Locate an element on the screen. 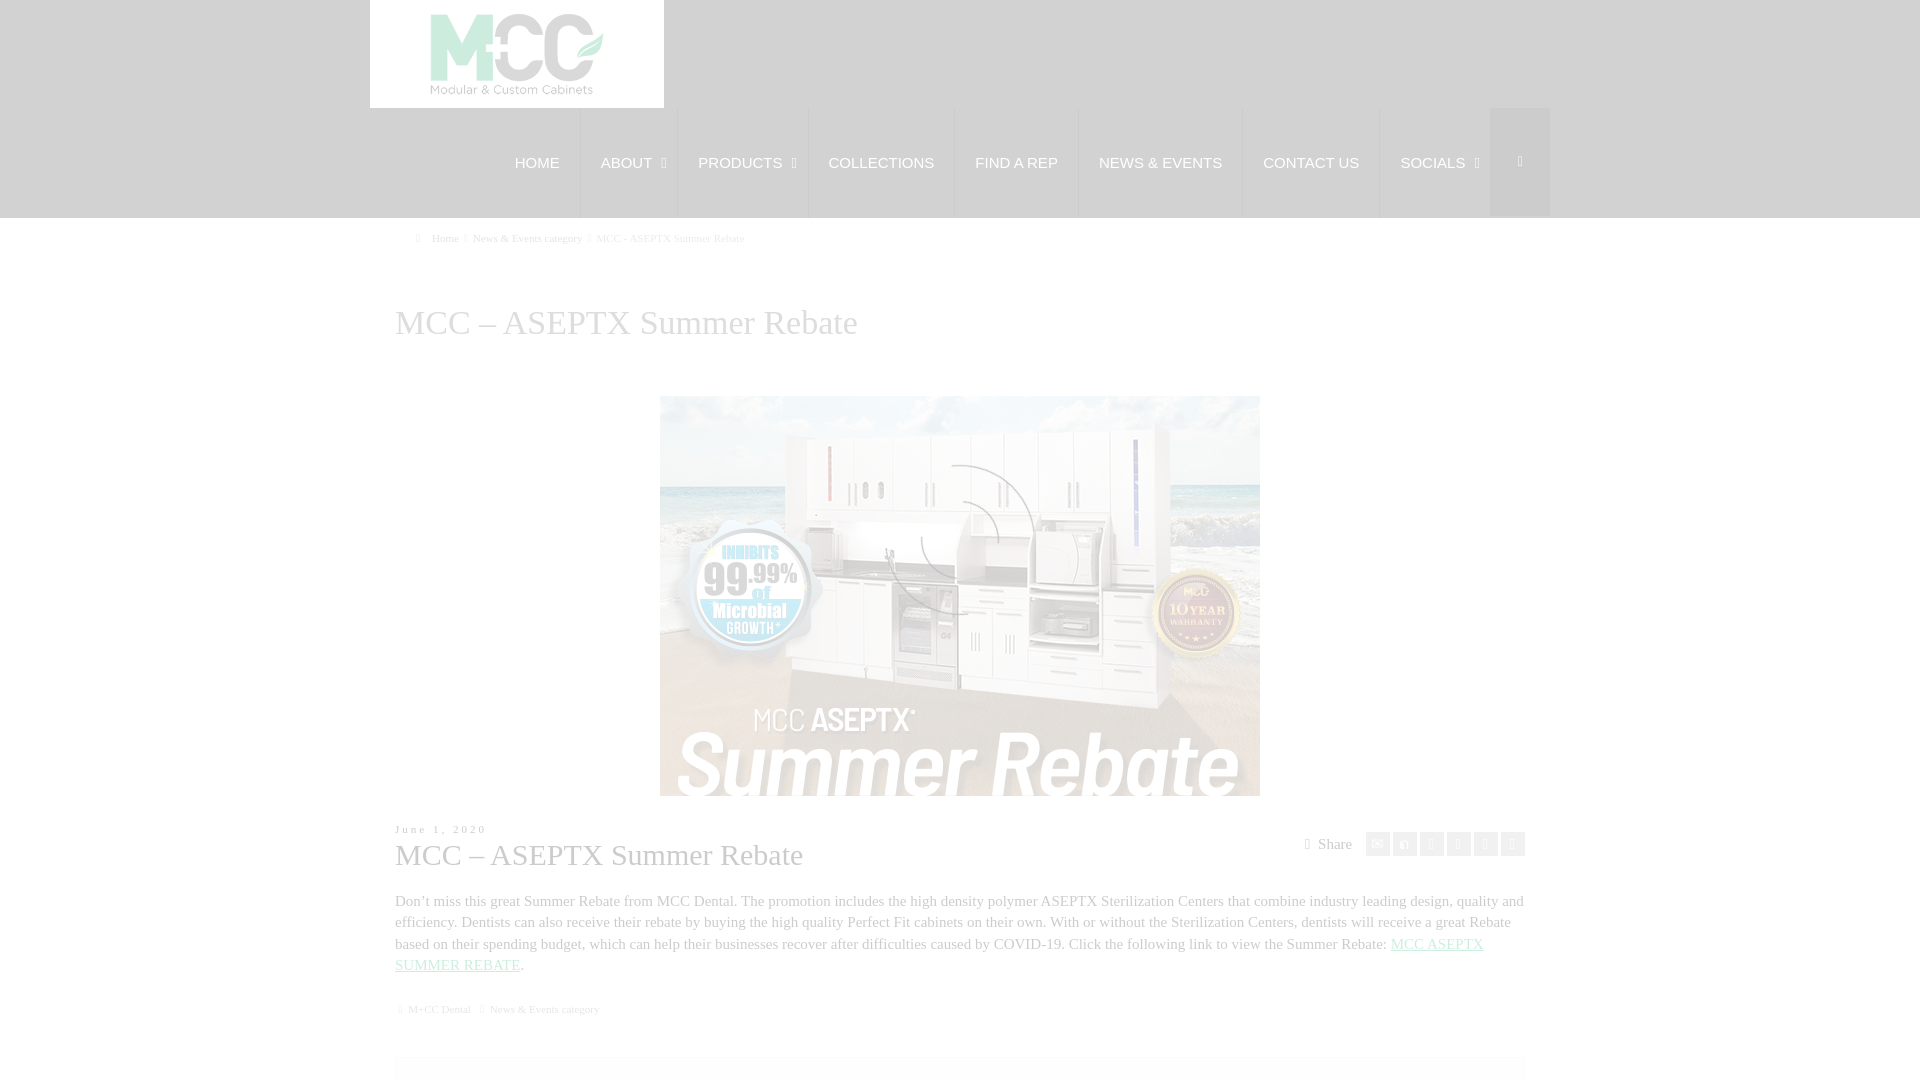  X is located at coordinates (1404, 844).